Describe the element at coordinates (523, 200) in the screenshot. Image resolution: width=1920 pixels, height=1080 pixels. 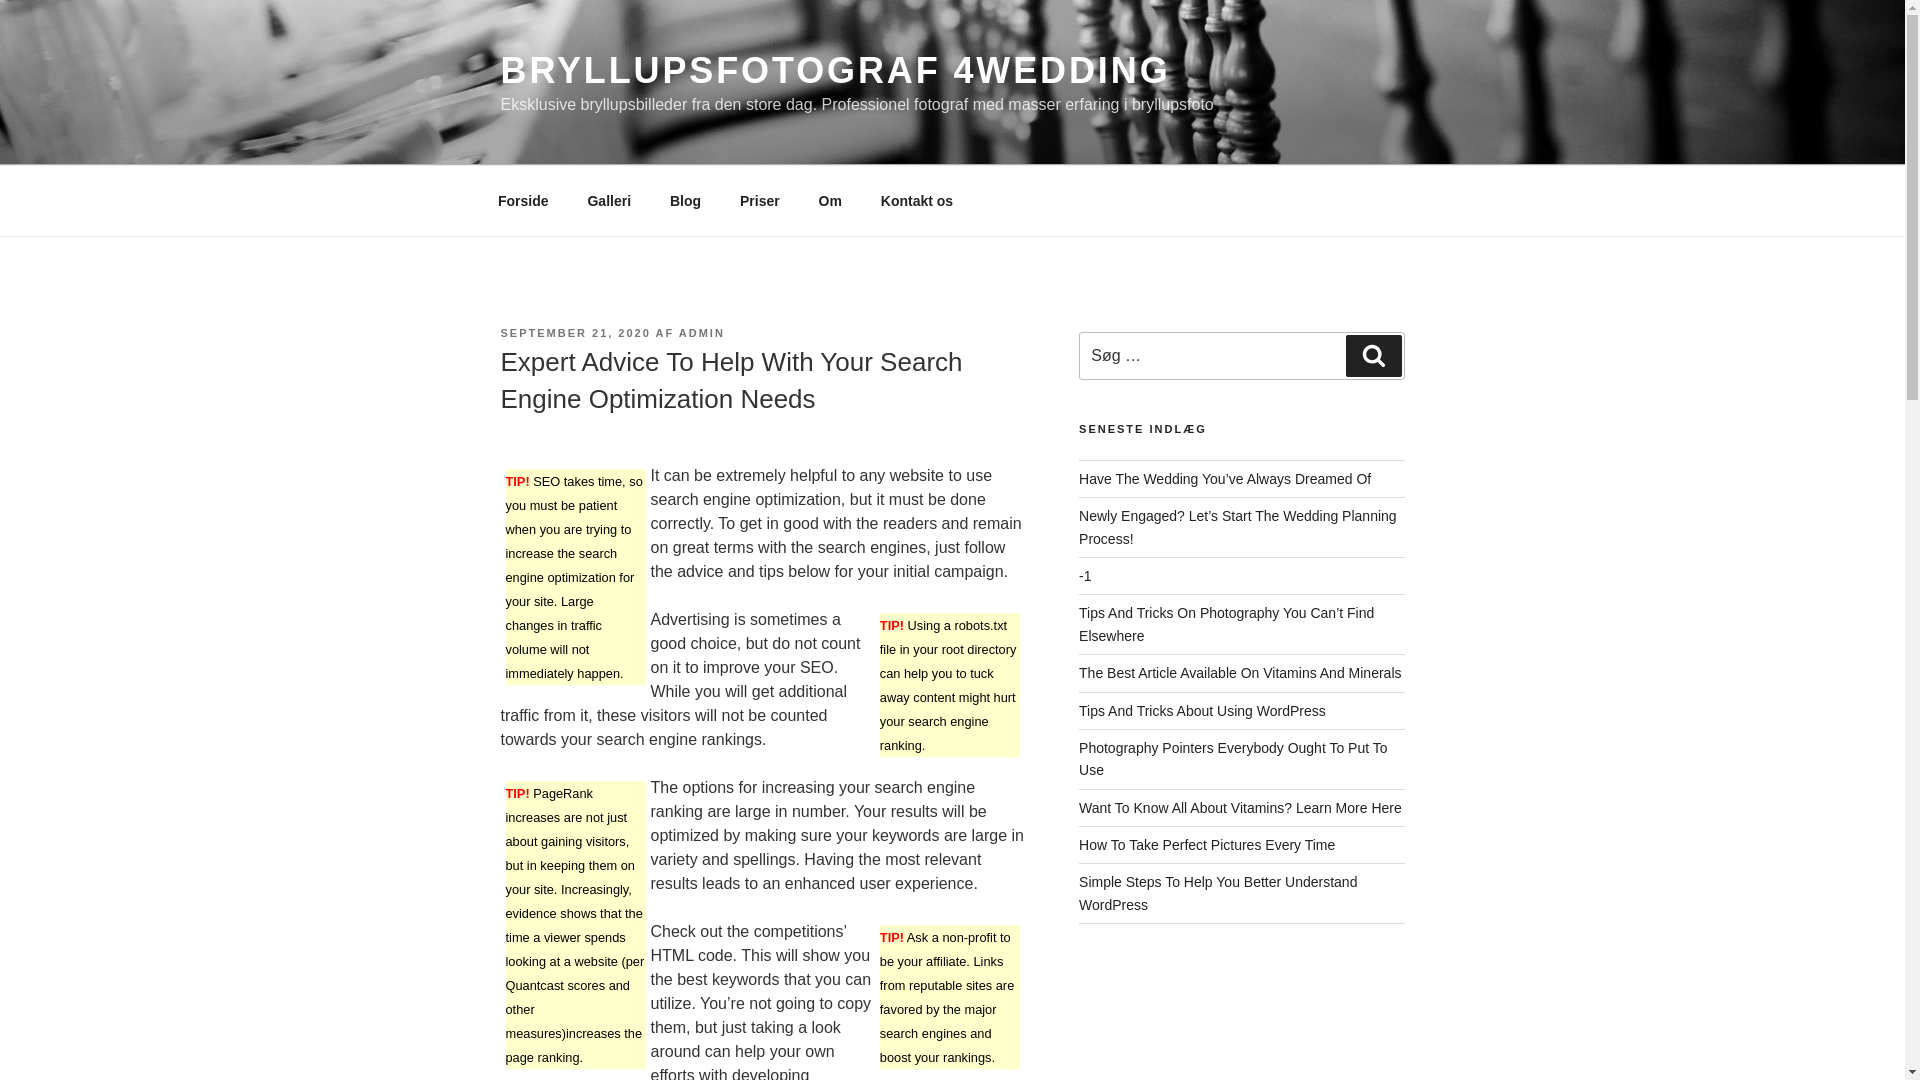
I see `Forside` at that location.